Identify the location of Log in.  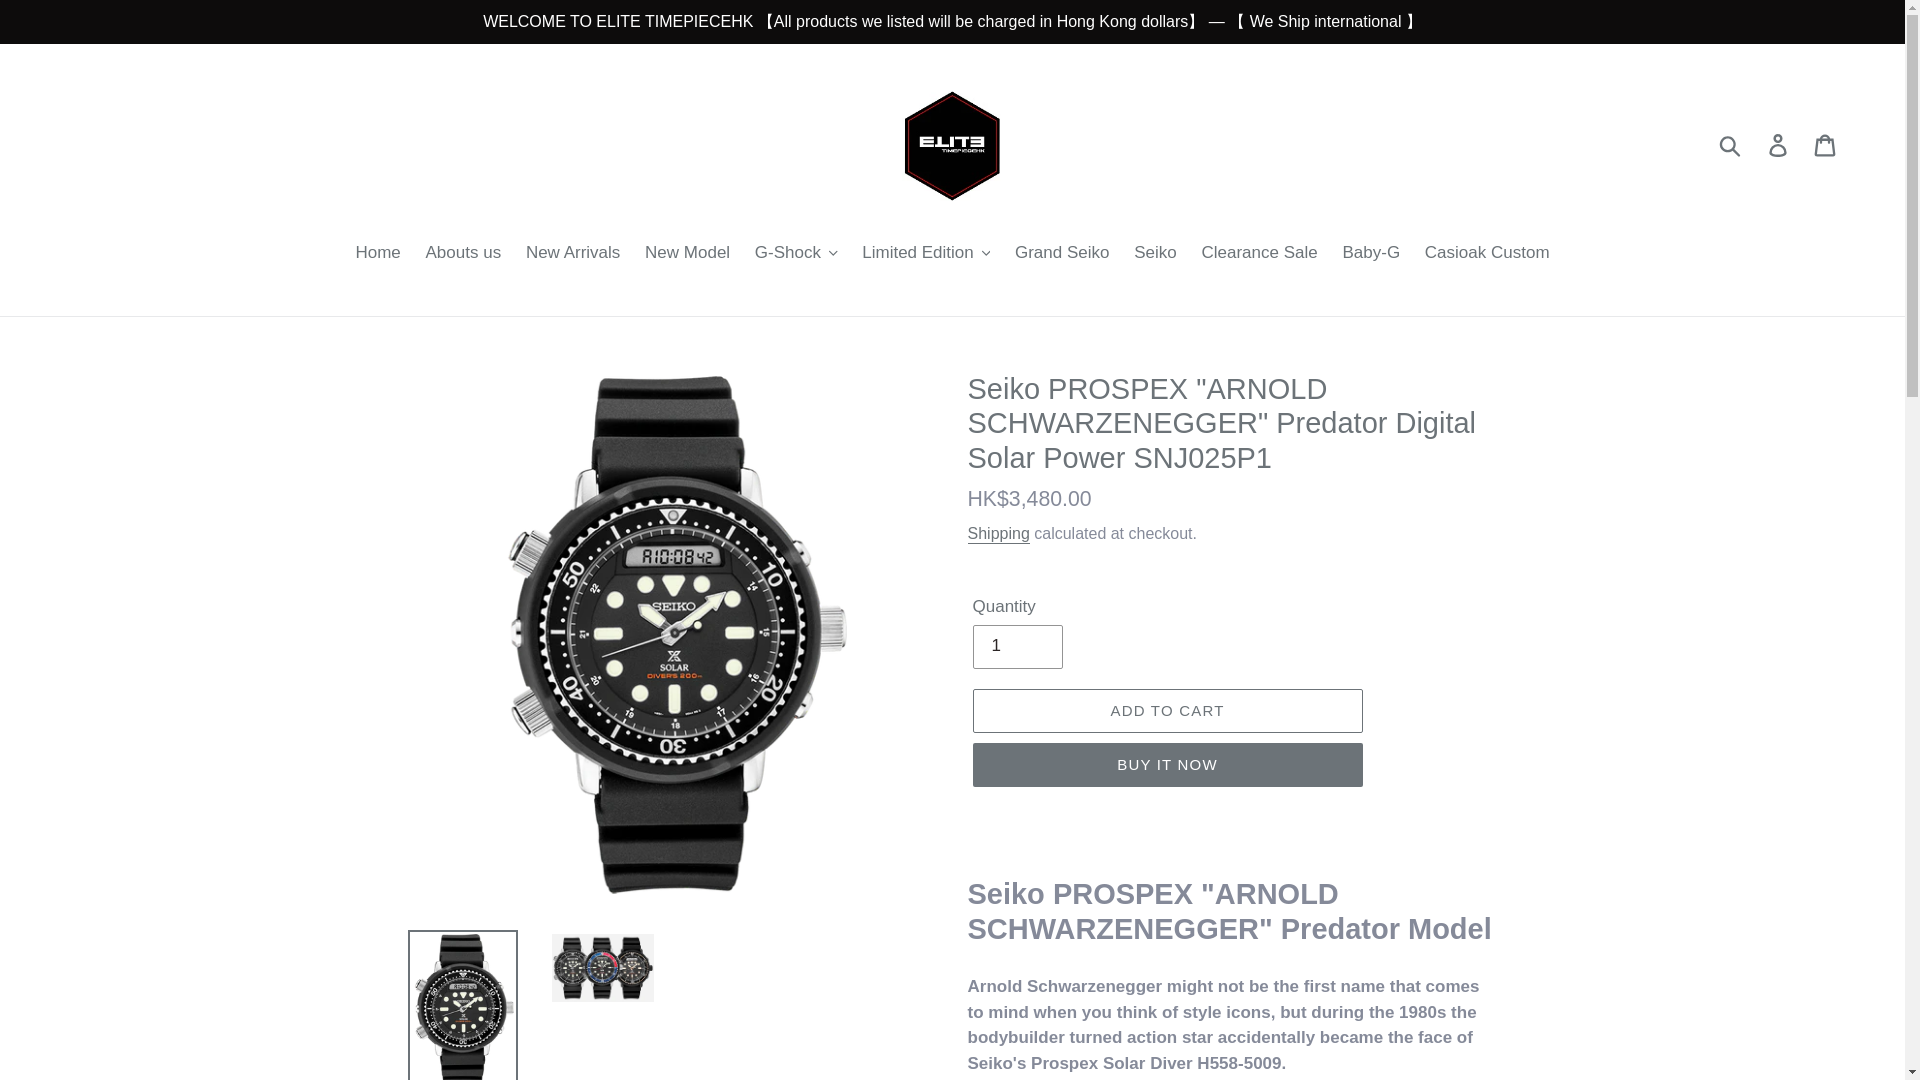
(1779, 145).